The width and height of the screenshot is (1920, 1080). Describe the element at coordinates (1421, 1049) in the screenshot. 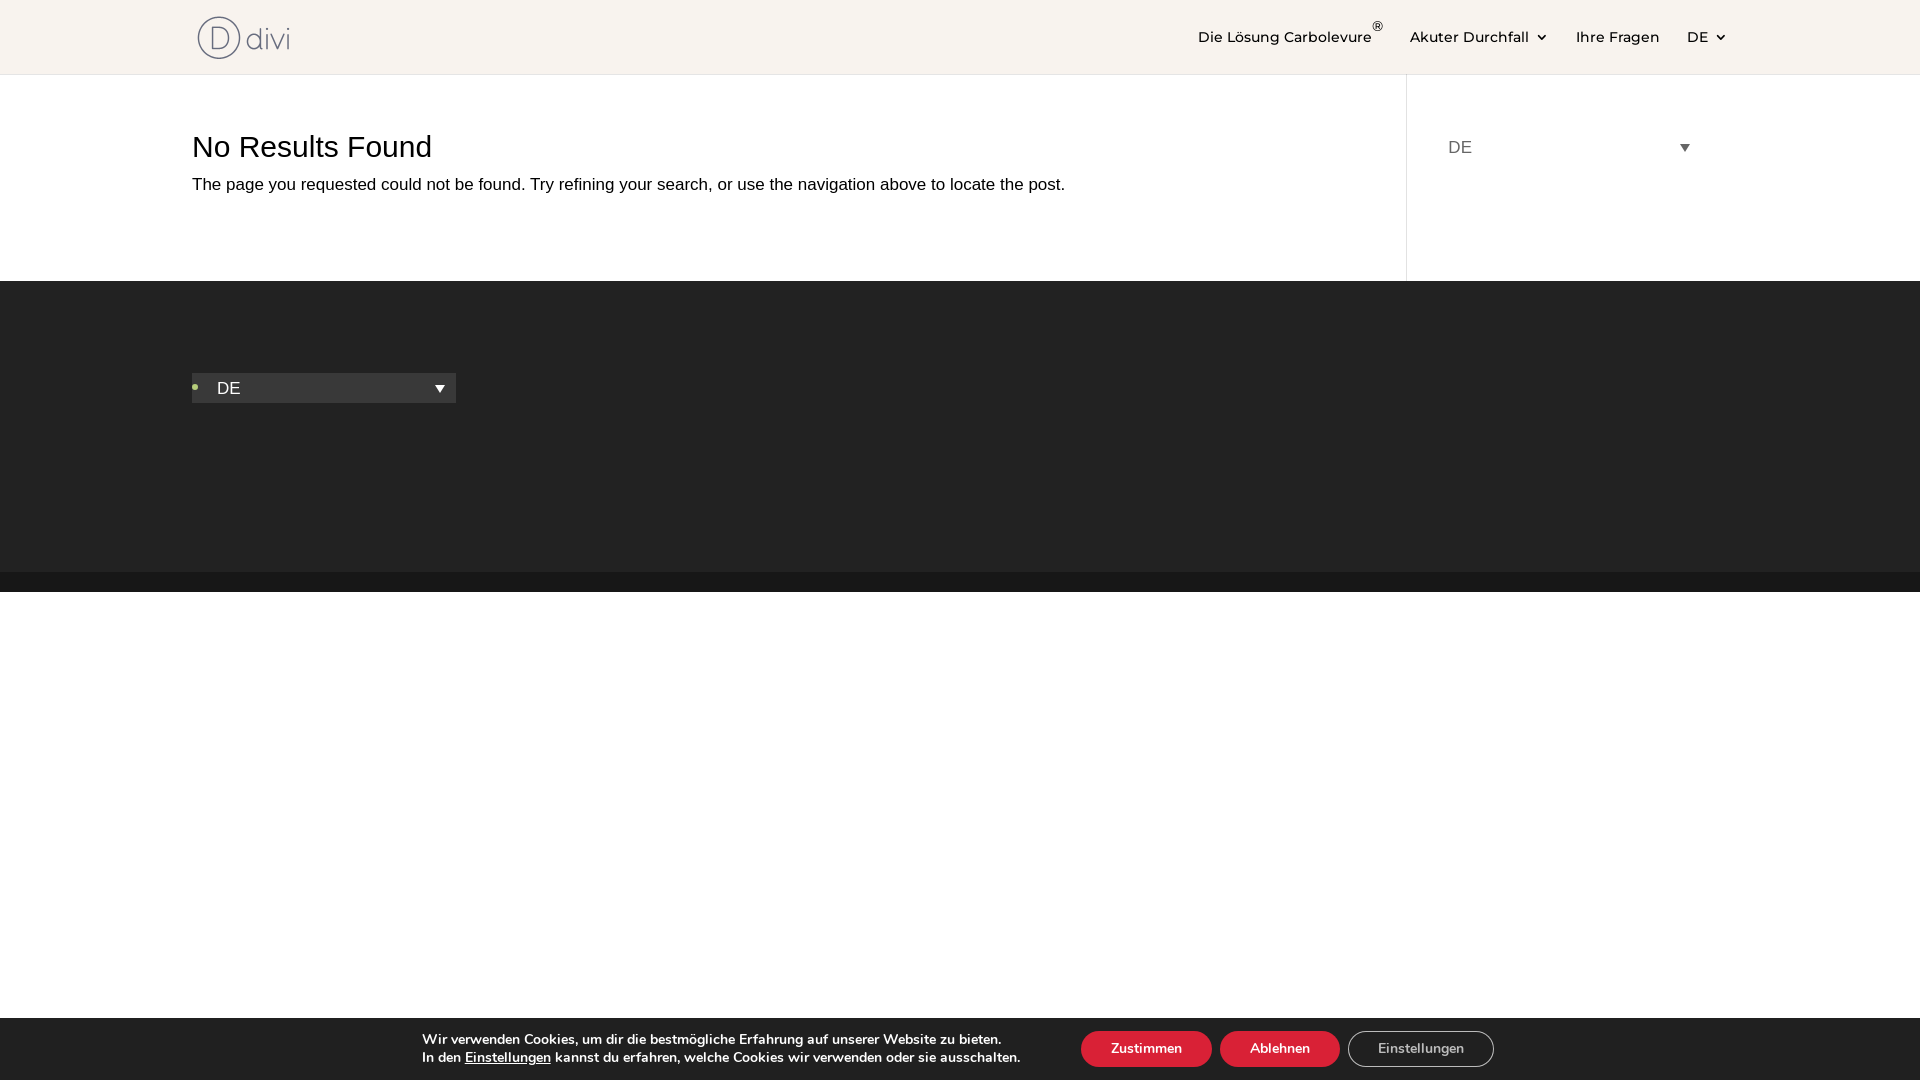

I see `Einstellungen` at that location.